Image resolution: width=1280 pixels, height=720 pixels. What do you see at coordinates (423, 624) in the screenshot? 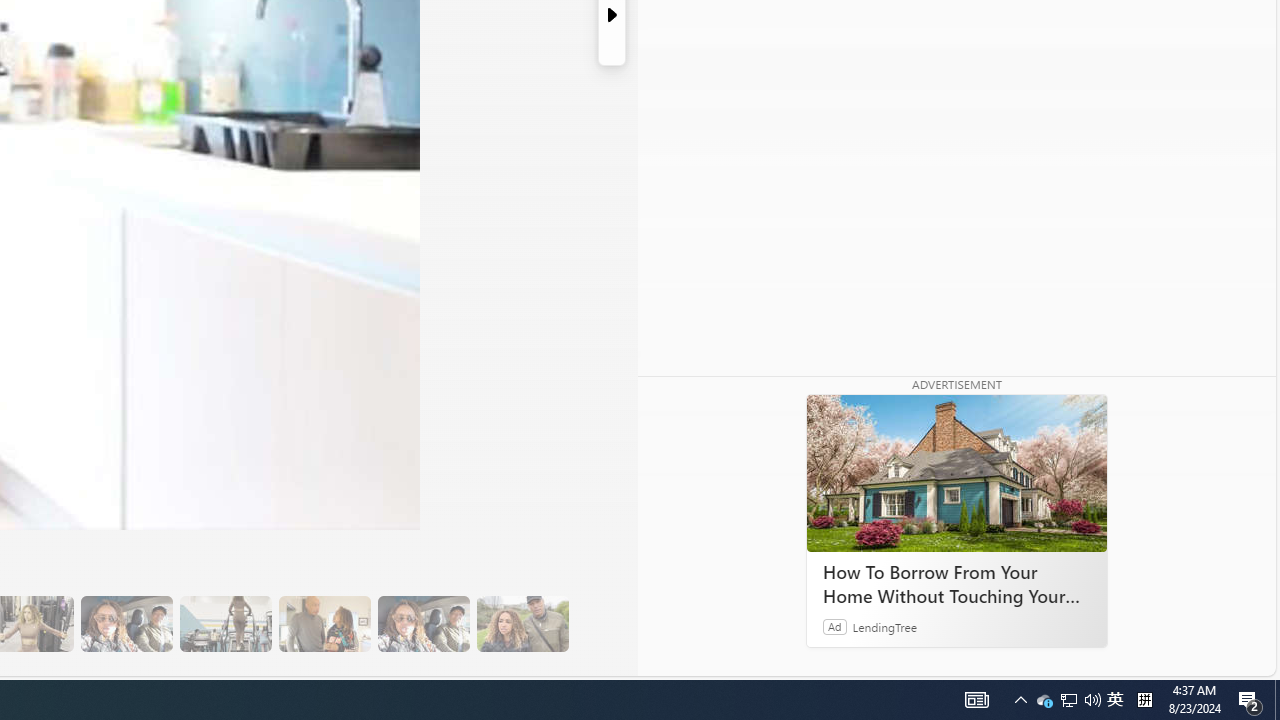
I see `19 It Also Simplifies Thiings` at bounding box center [423, 624].